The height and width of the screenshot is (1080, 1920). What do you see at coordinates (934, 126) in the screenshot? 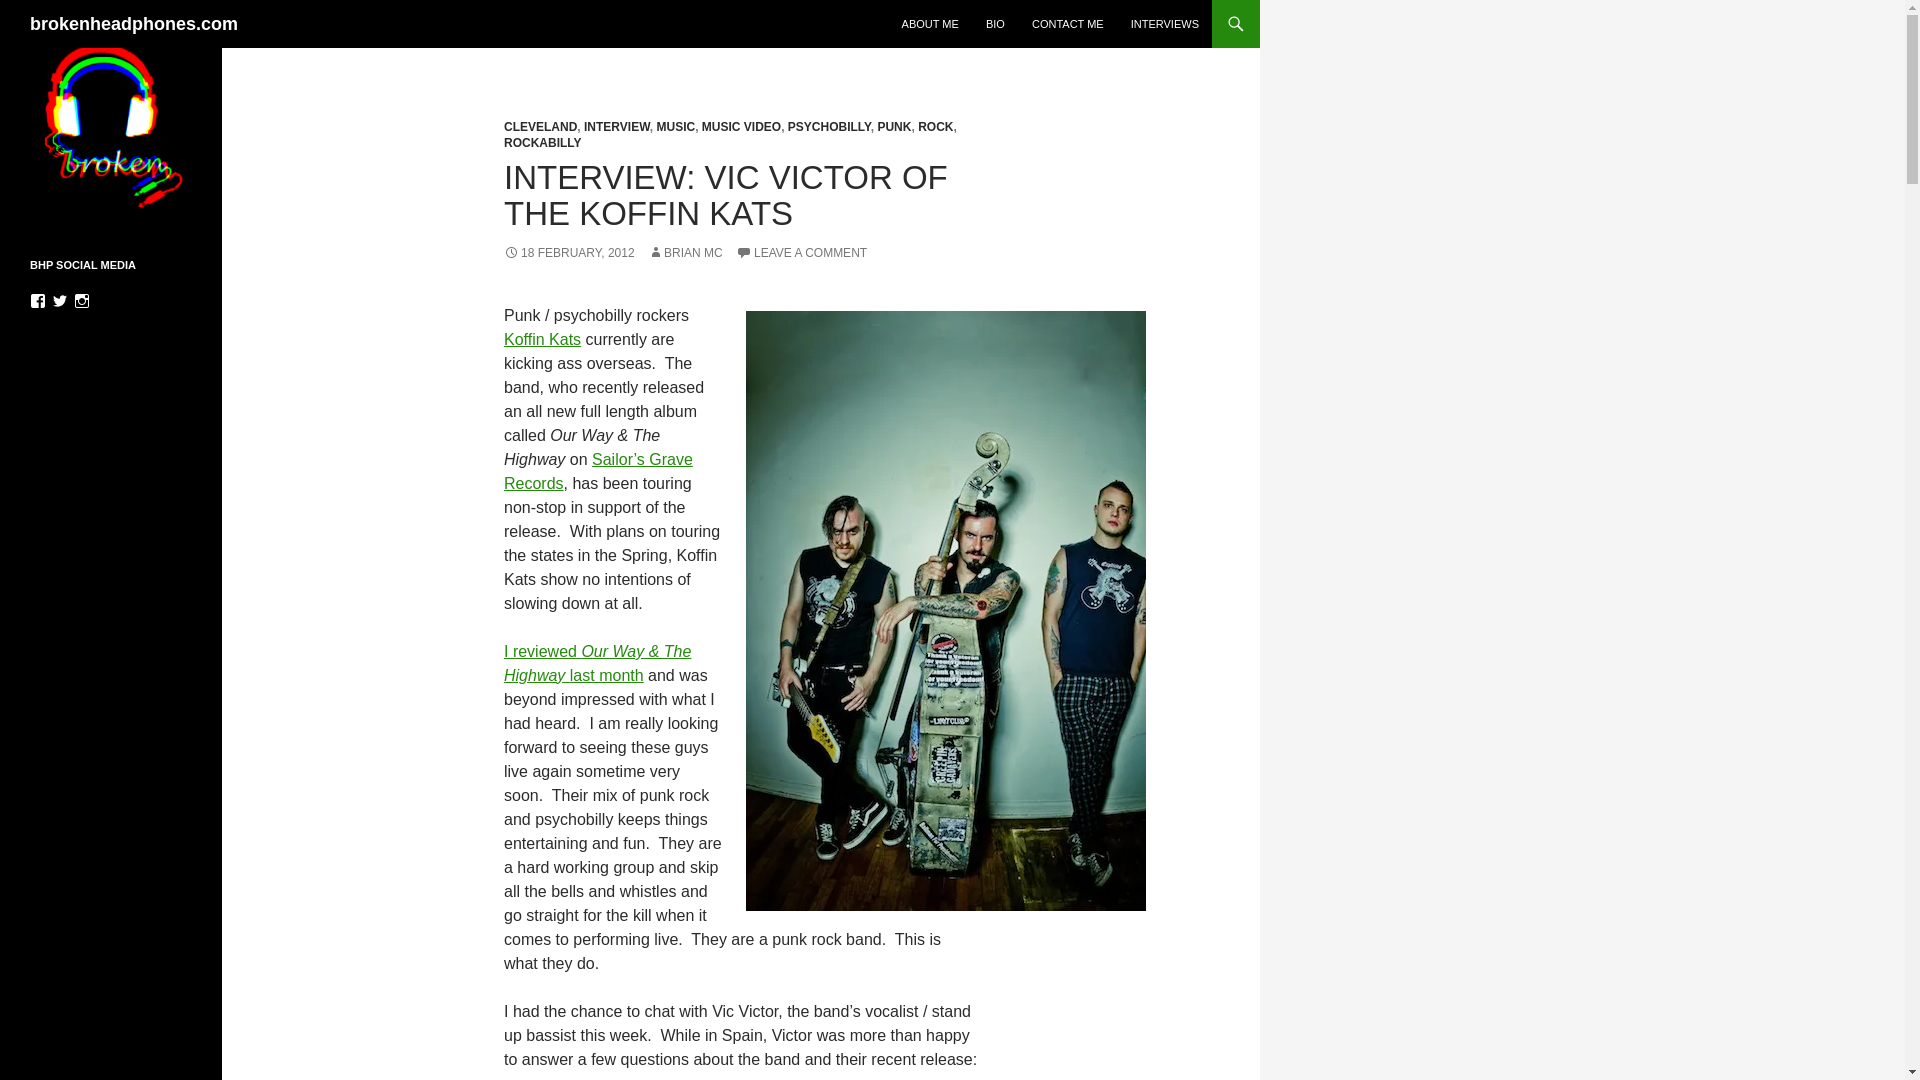
I see `ROCK` at bounding box center [934, 126].